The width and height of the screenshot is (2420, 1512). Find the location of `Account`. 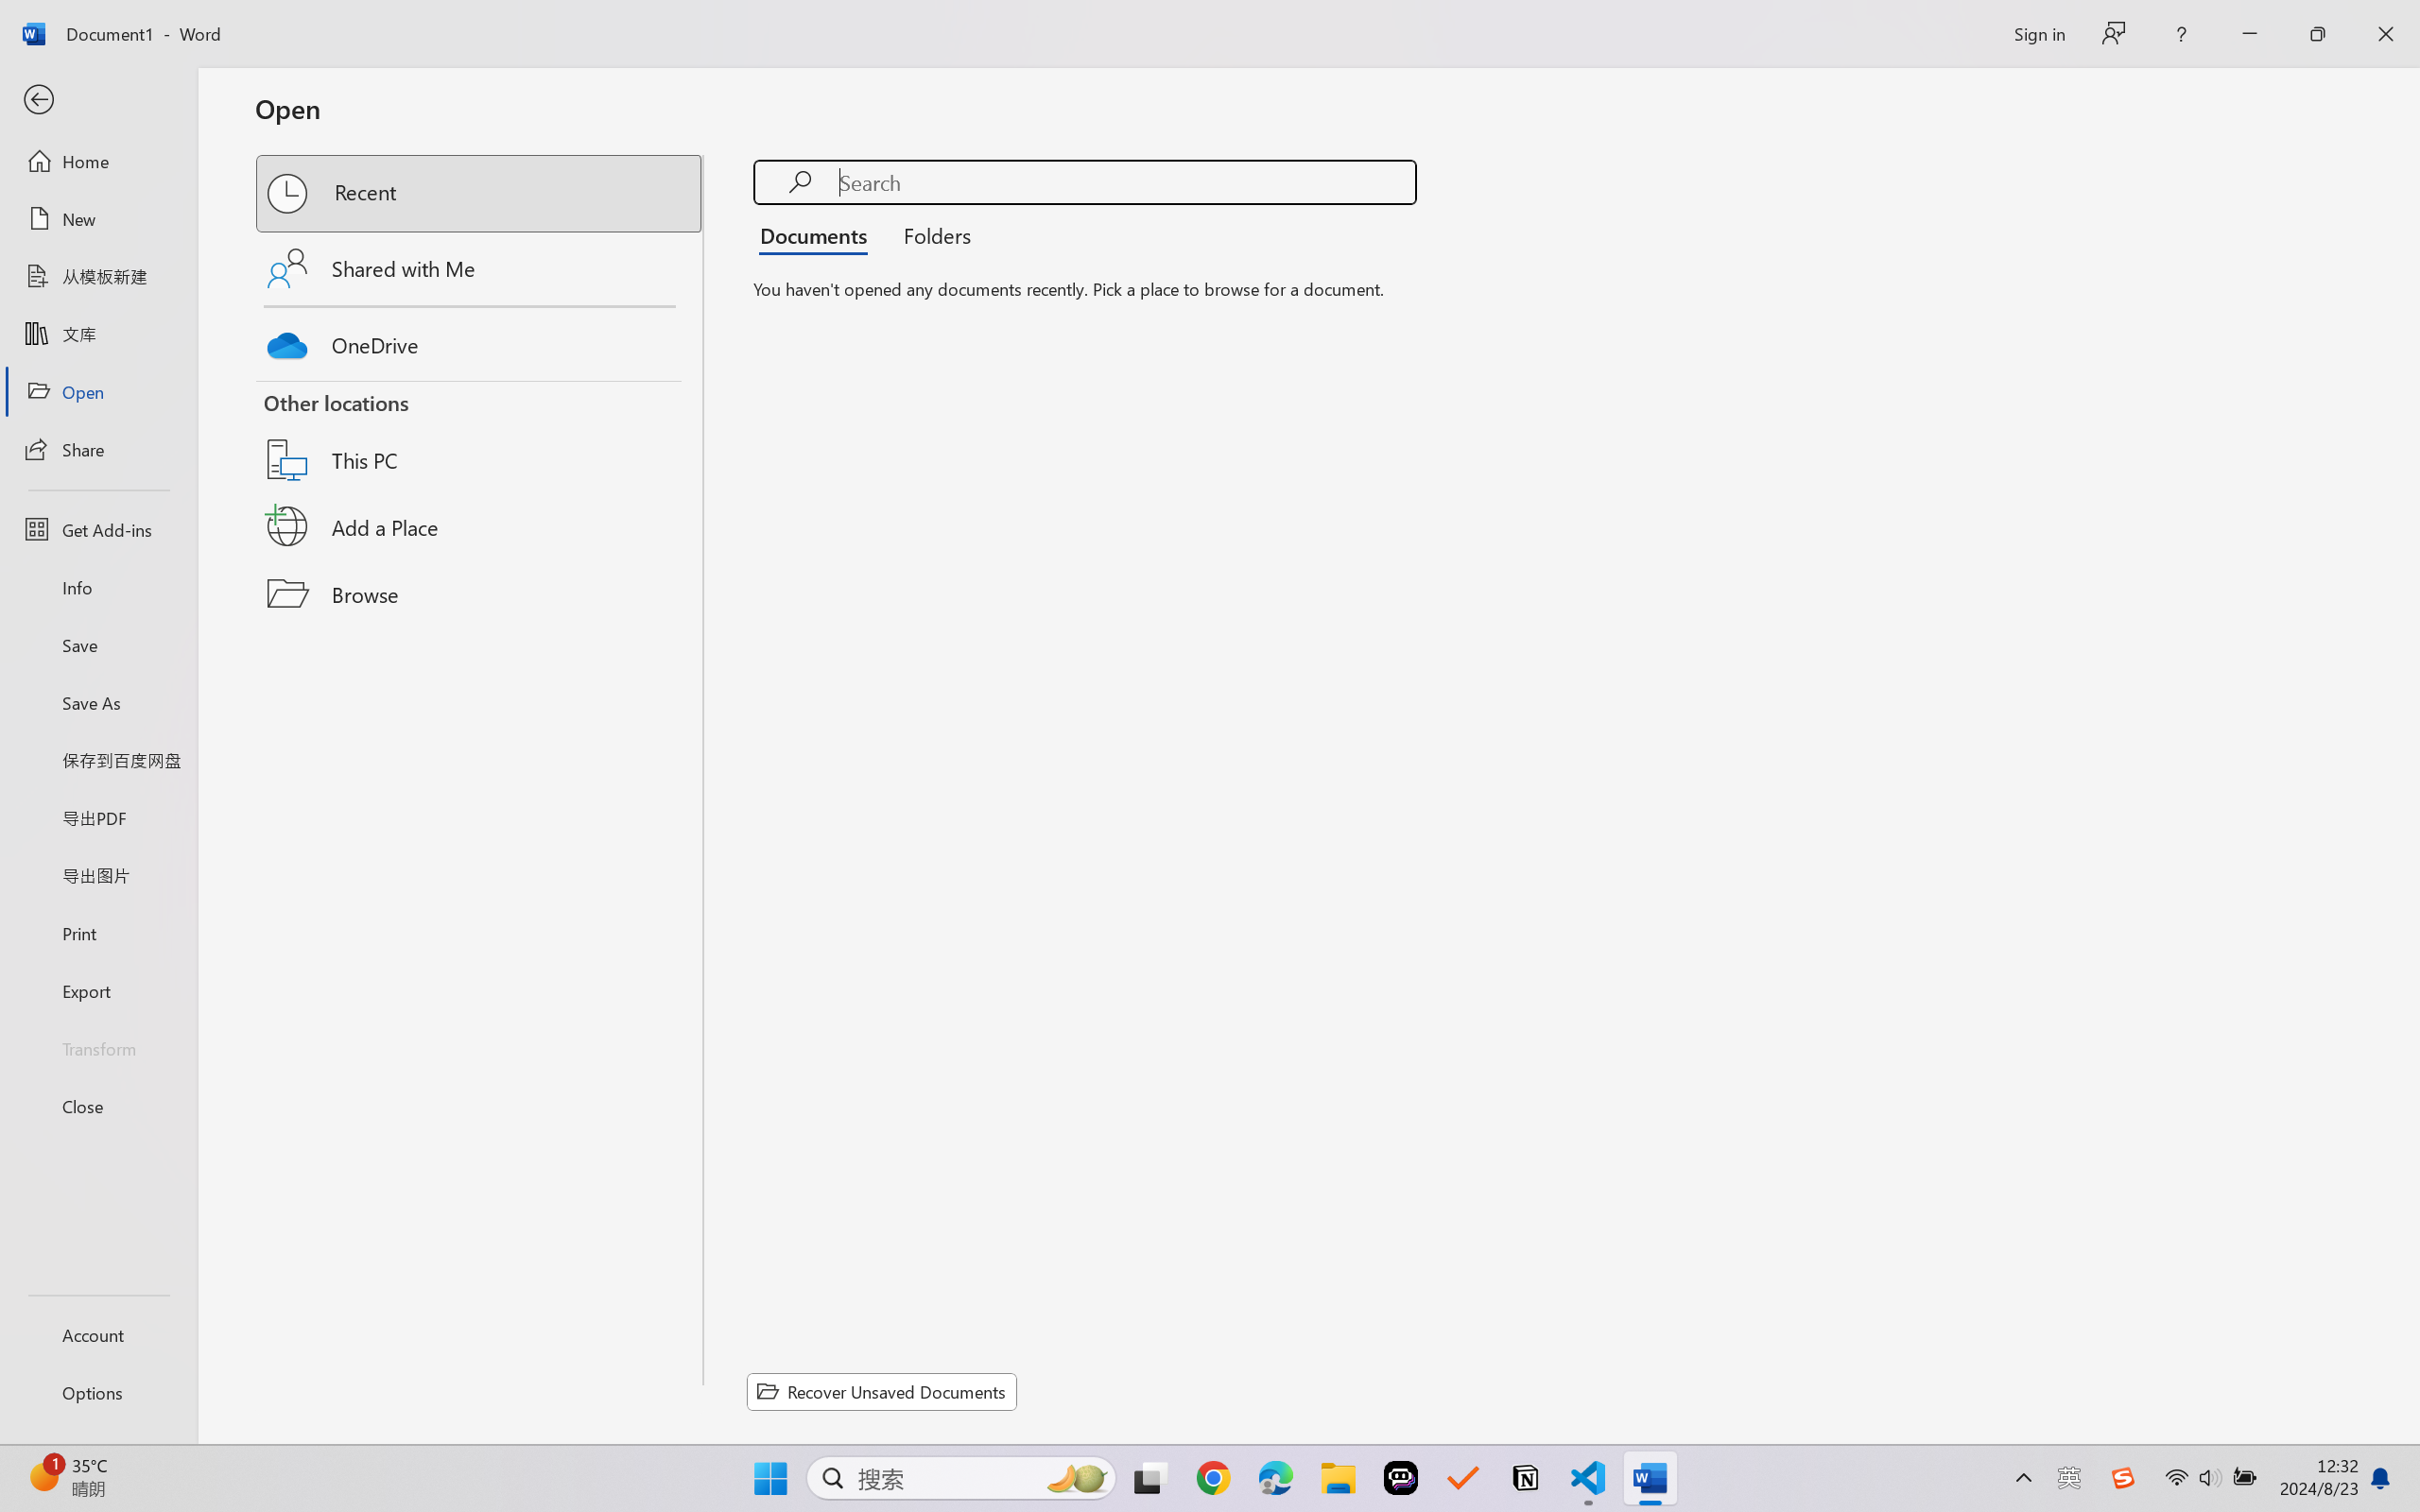

Account is located at coordinates (98, 1334).